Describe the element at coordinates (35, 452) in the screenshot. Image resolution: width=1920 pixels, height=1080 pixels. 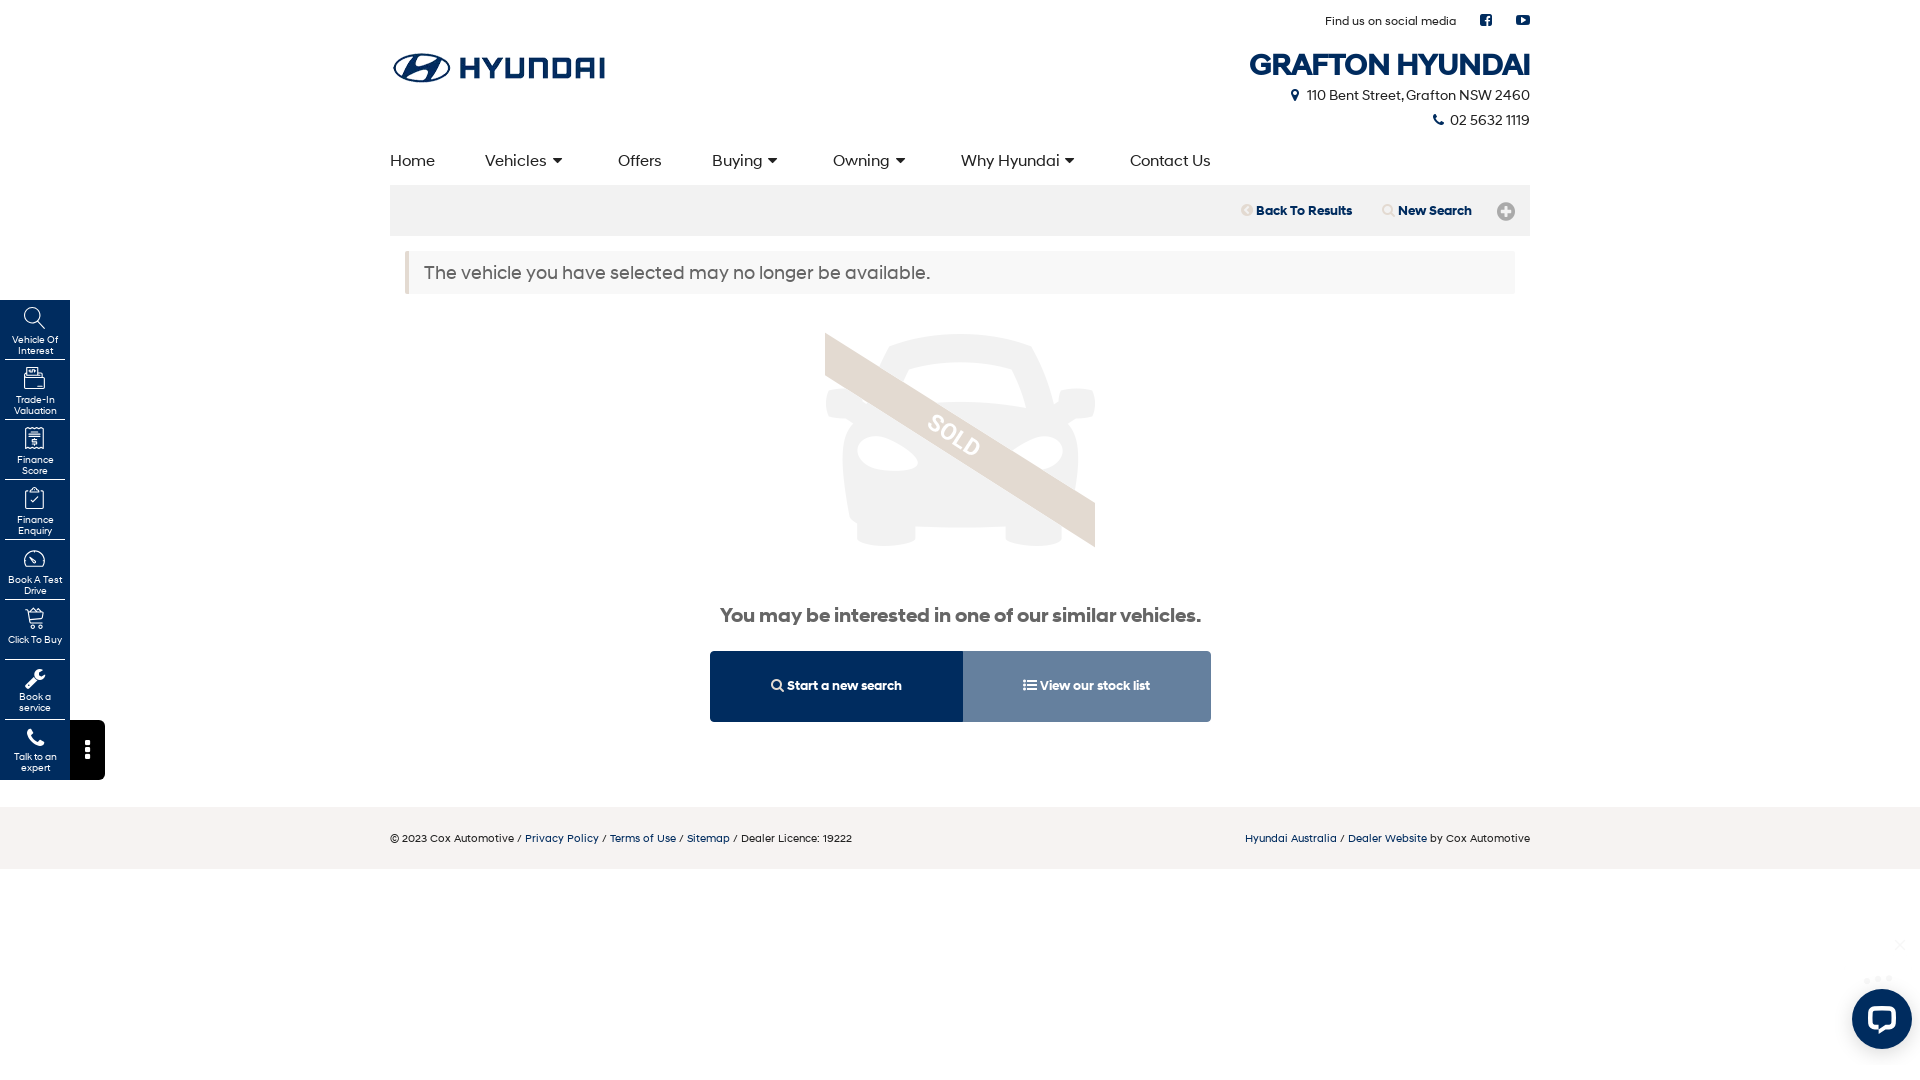
I see `Finance Score` at that location.